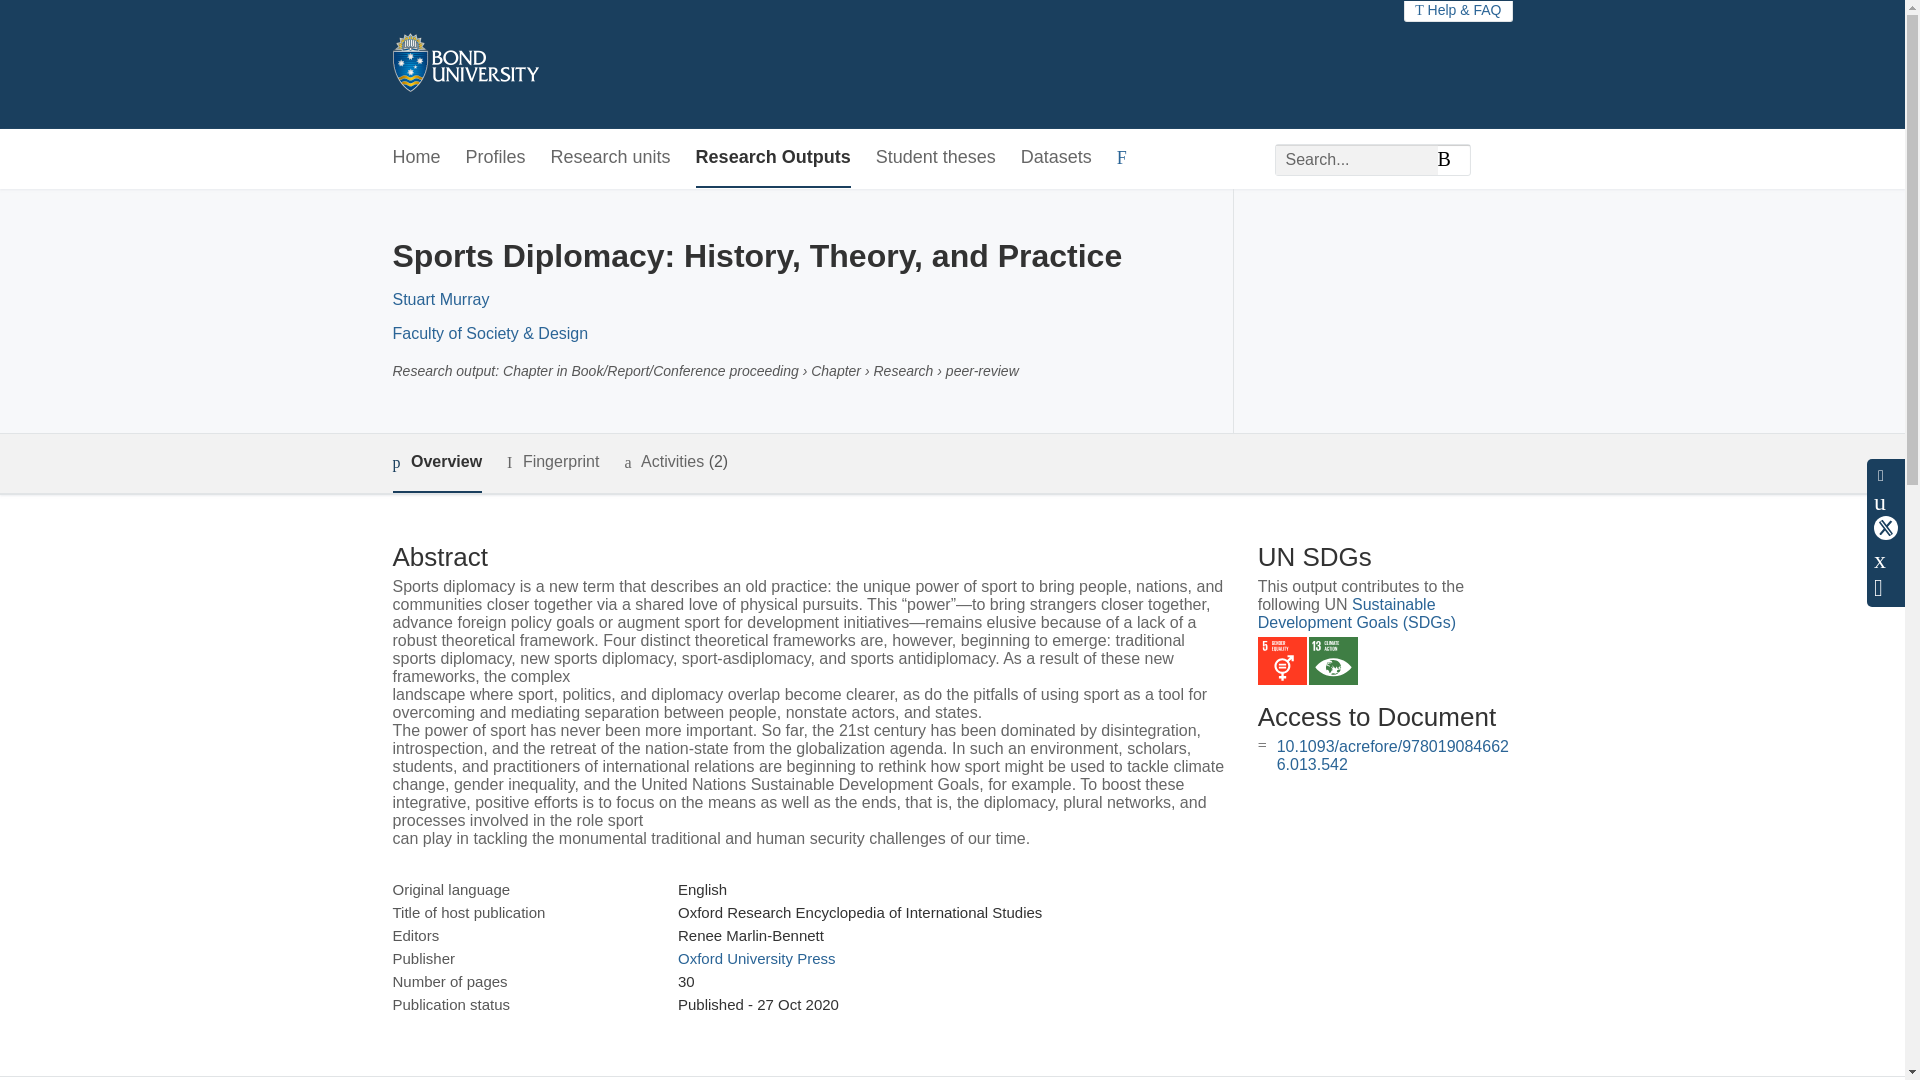 The height and width of the screenshot is (1080, 1920). What do you see at coordinates (440, 298) in the screenshot?
I see `Stuart Murray` at bounding box center [440, 298].